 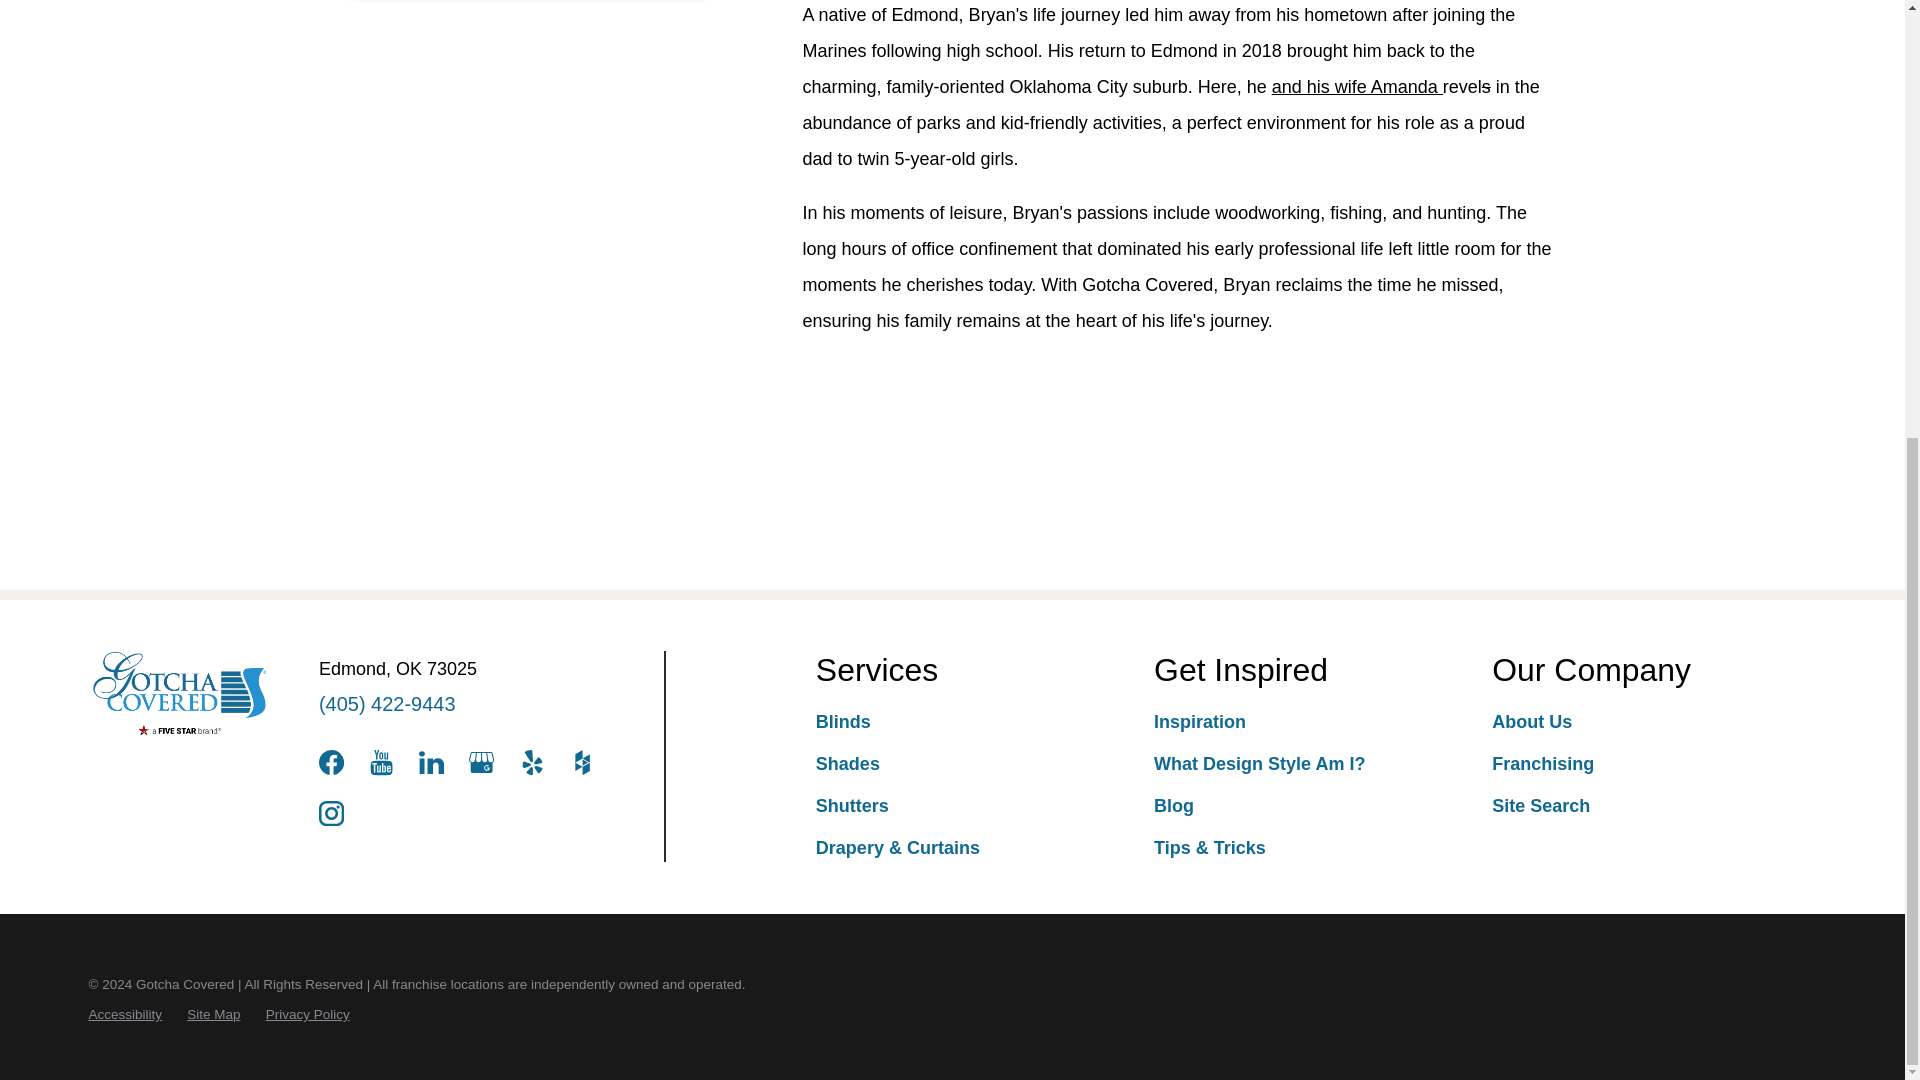 What do you see at coordinates (480, 762) in the screenshot?
I see `GooglePlus` at bounding box center [480, 762].